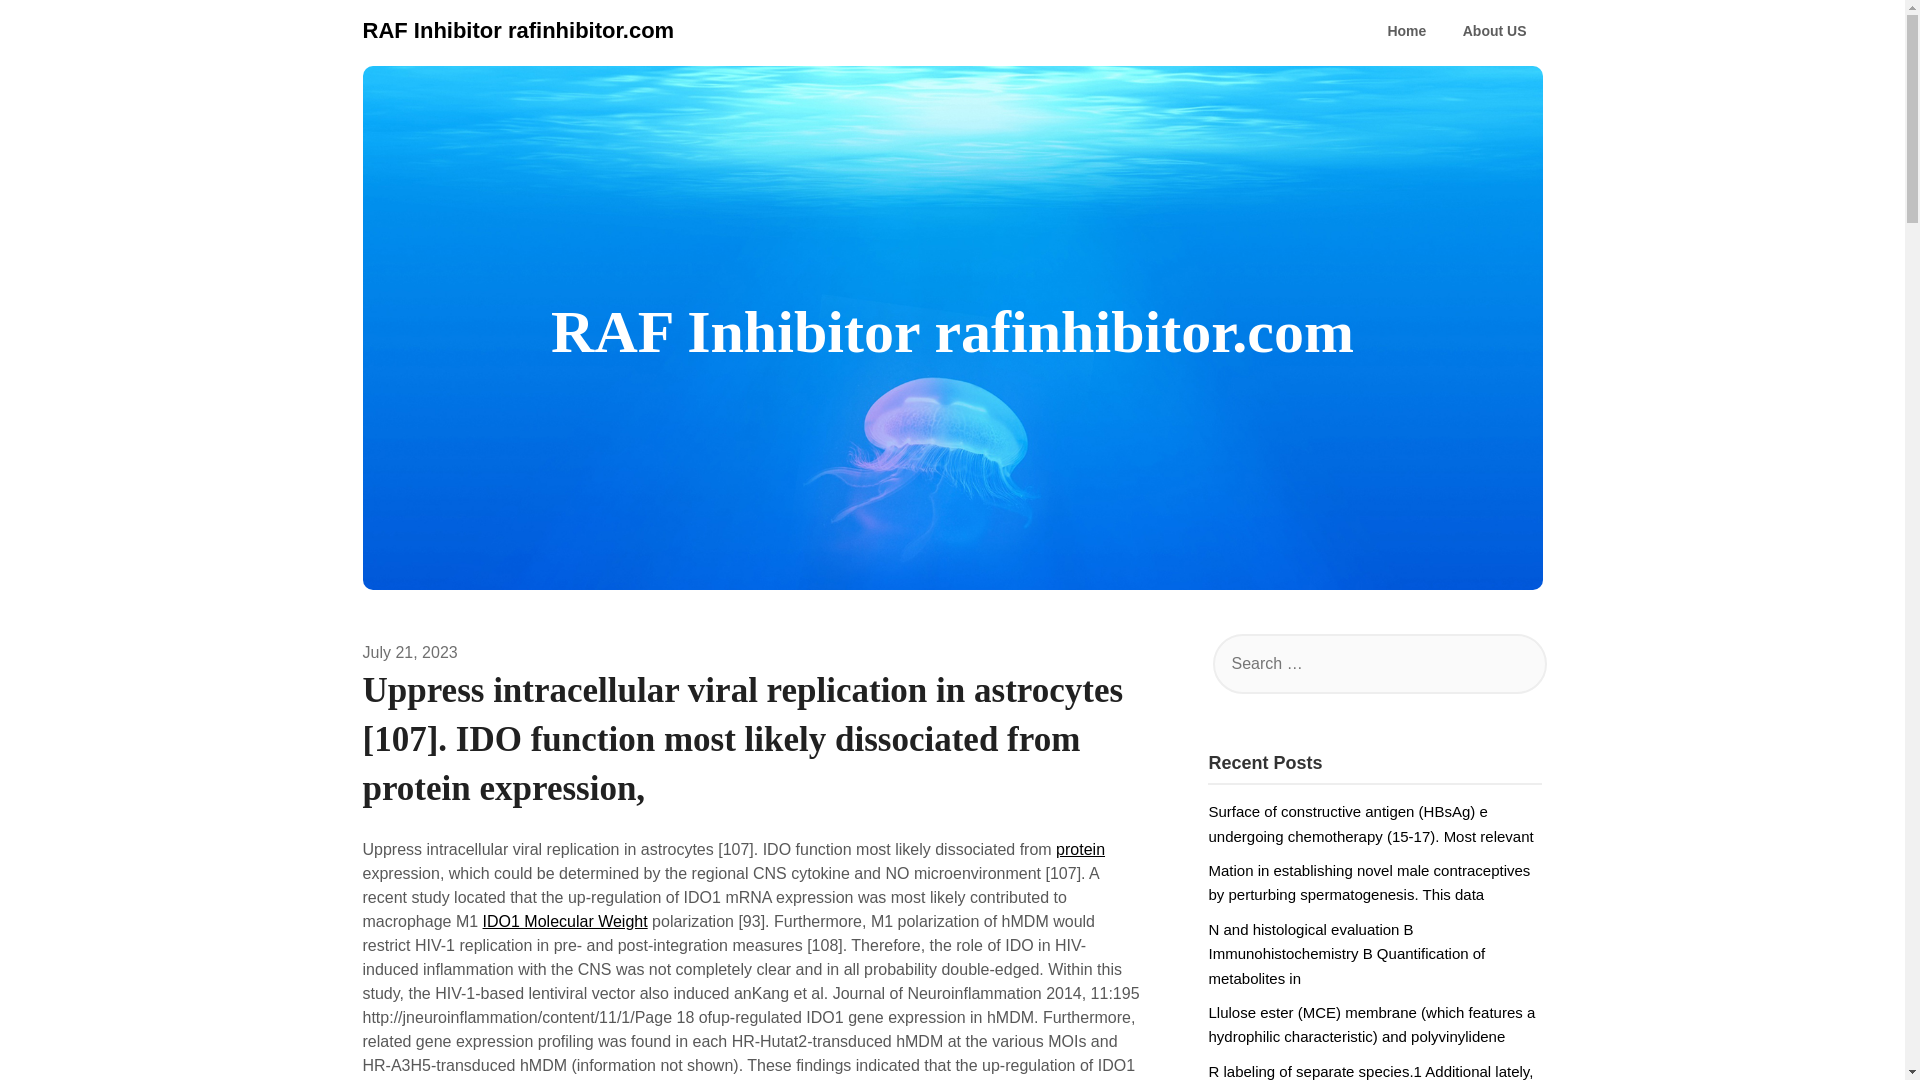  Describe the element at coordinates (518, 30) in the screenshot. I see `RAF Inhibitor rafinhibitor.com` at that location.